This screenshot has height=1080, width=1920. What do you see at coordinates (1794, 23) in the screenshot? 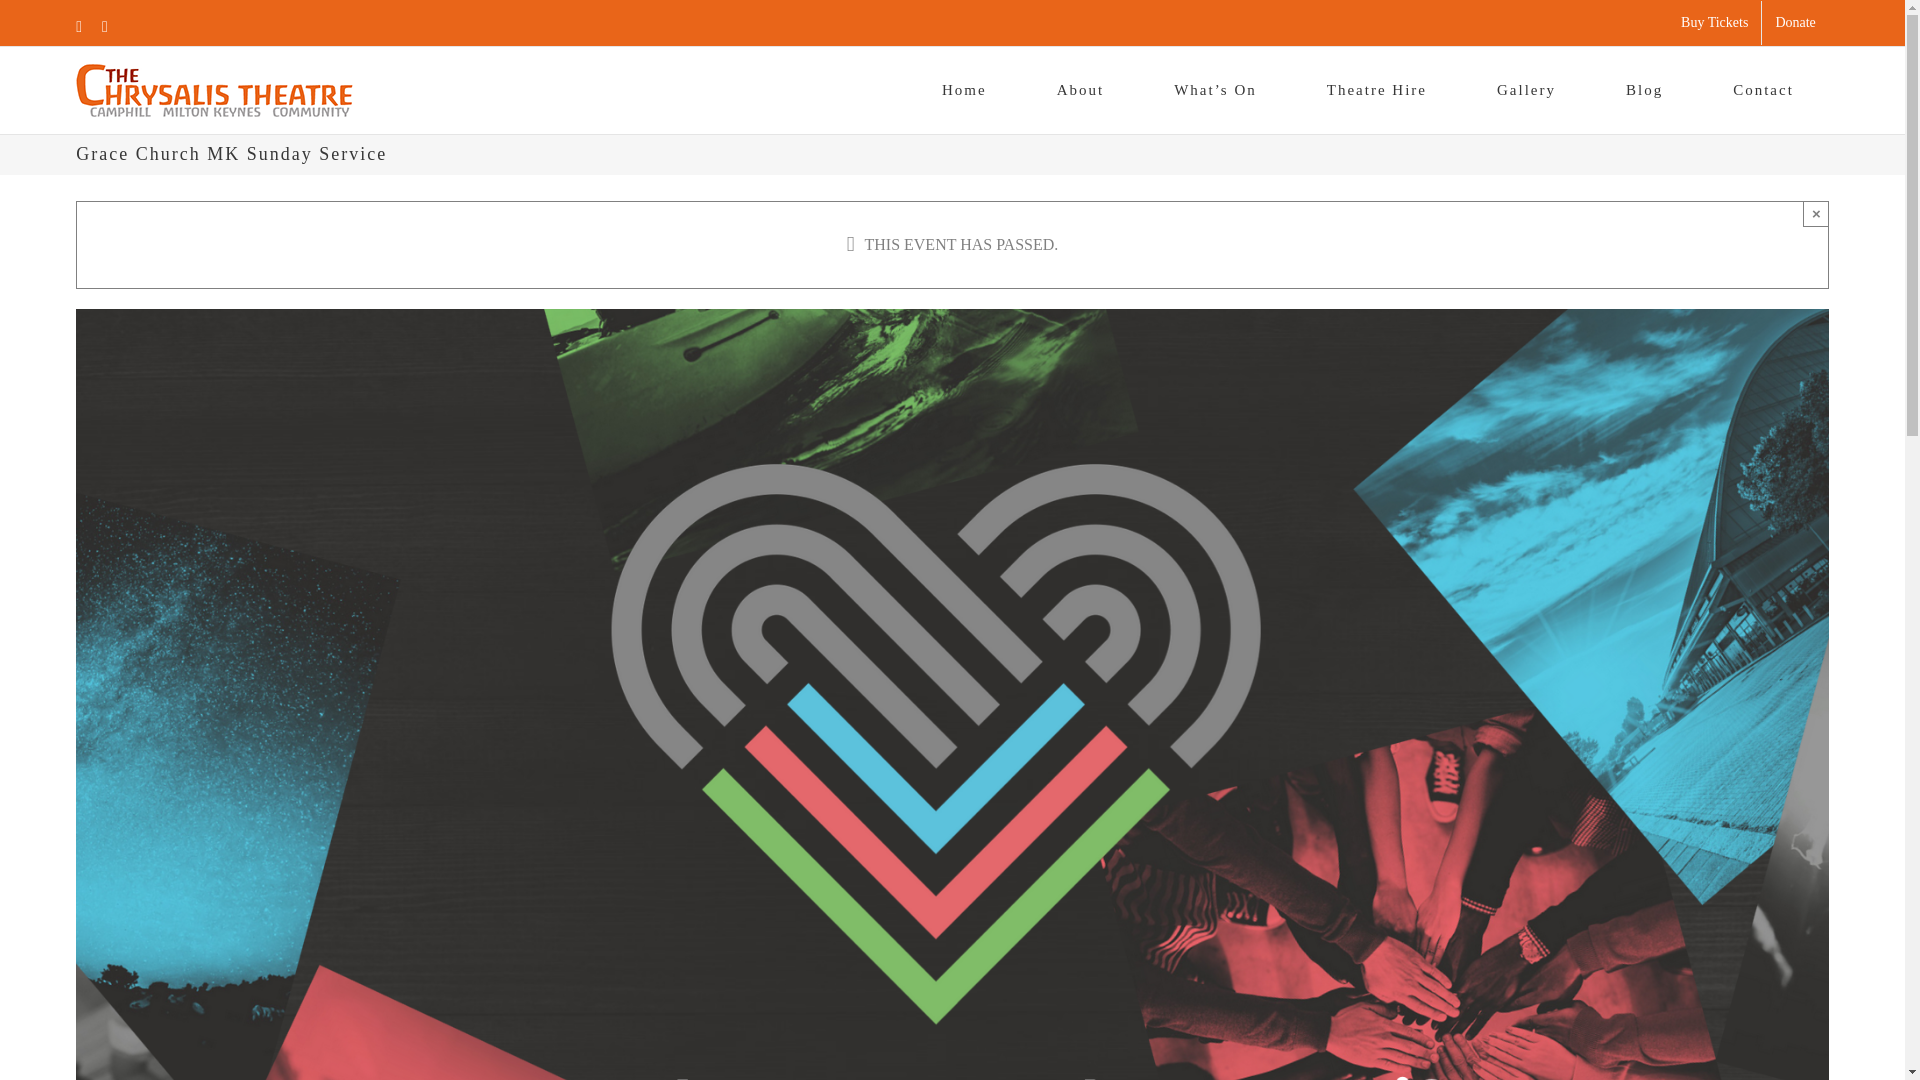
I see `Donate` at bounding box center [1794, 23].